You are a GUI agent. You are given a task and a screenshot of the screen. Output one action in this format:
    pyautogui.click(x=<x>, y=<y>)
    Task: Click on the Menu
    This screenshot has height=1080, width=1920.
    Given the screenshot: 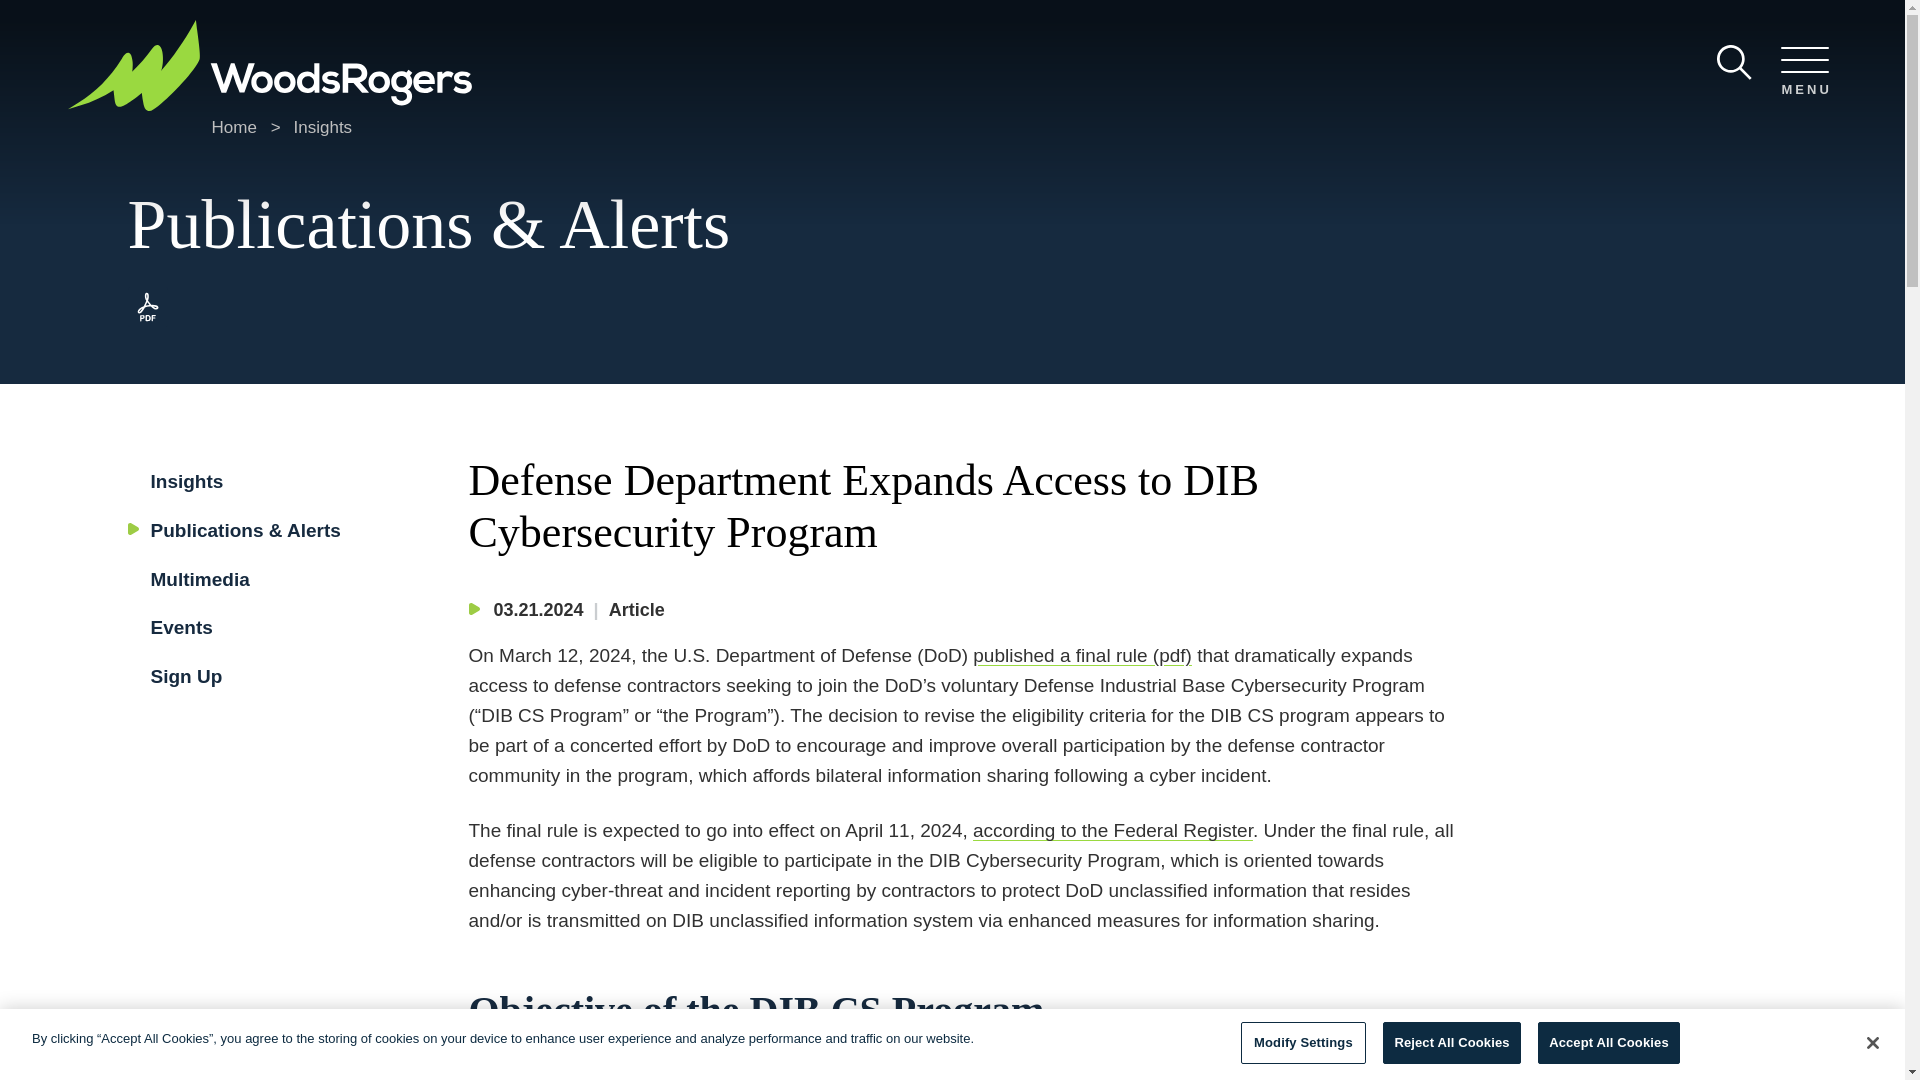 What is the action you would take?
    pyautogui.click(x=1804, y=72)
    